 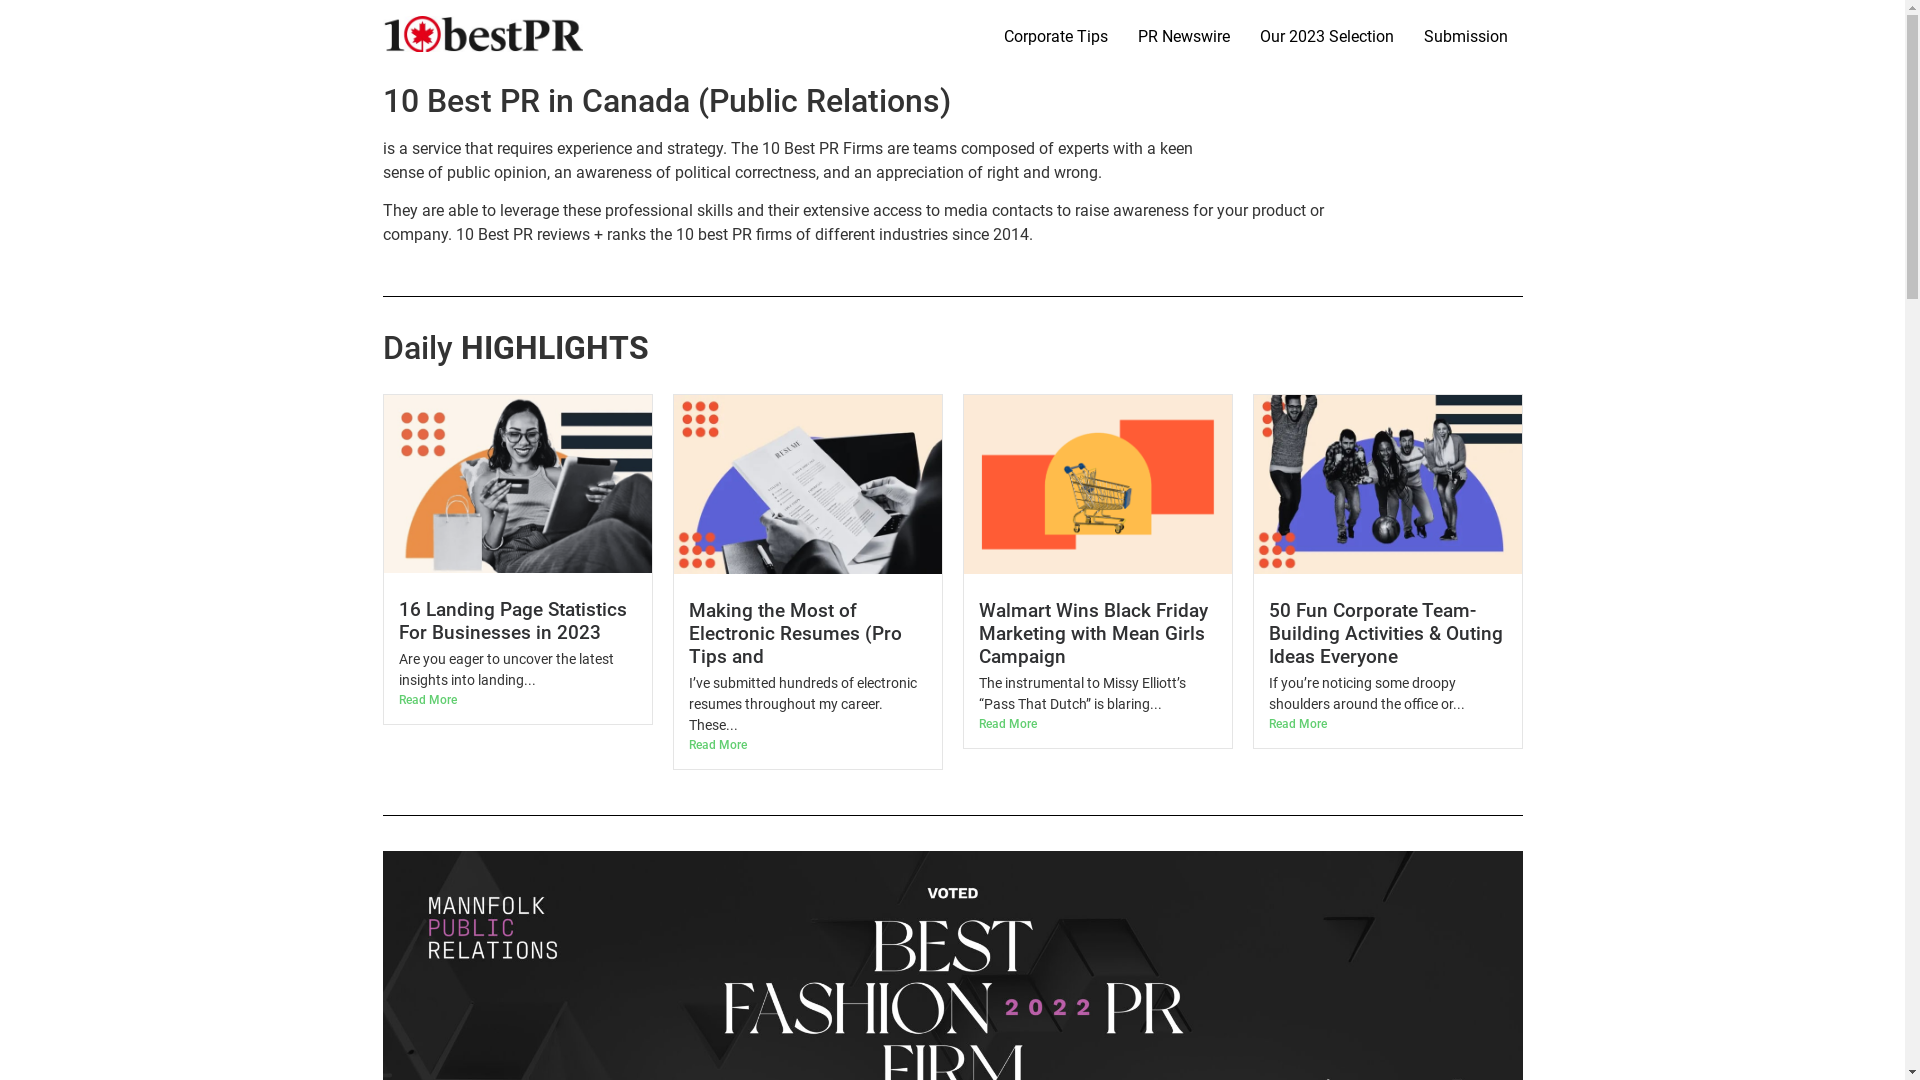 I want to click on Walmart Wins Black Friday Marketing with Mean Girls Campaign, so click(x=1092, y=634).